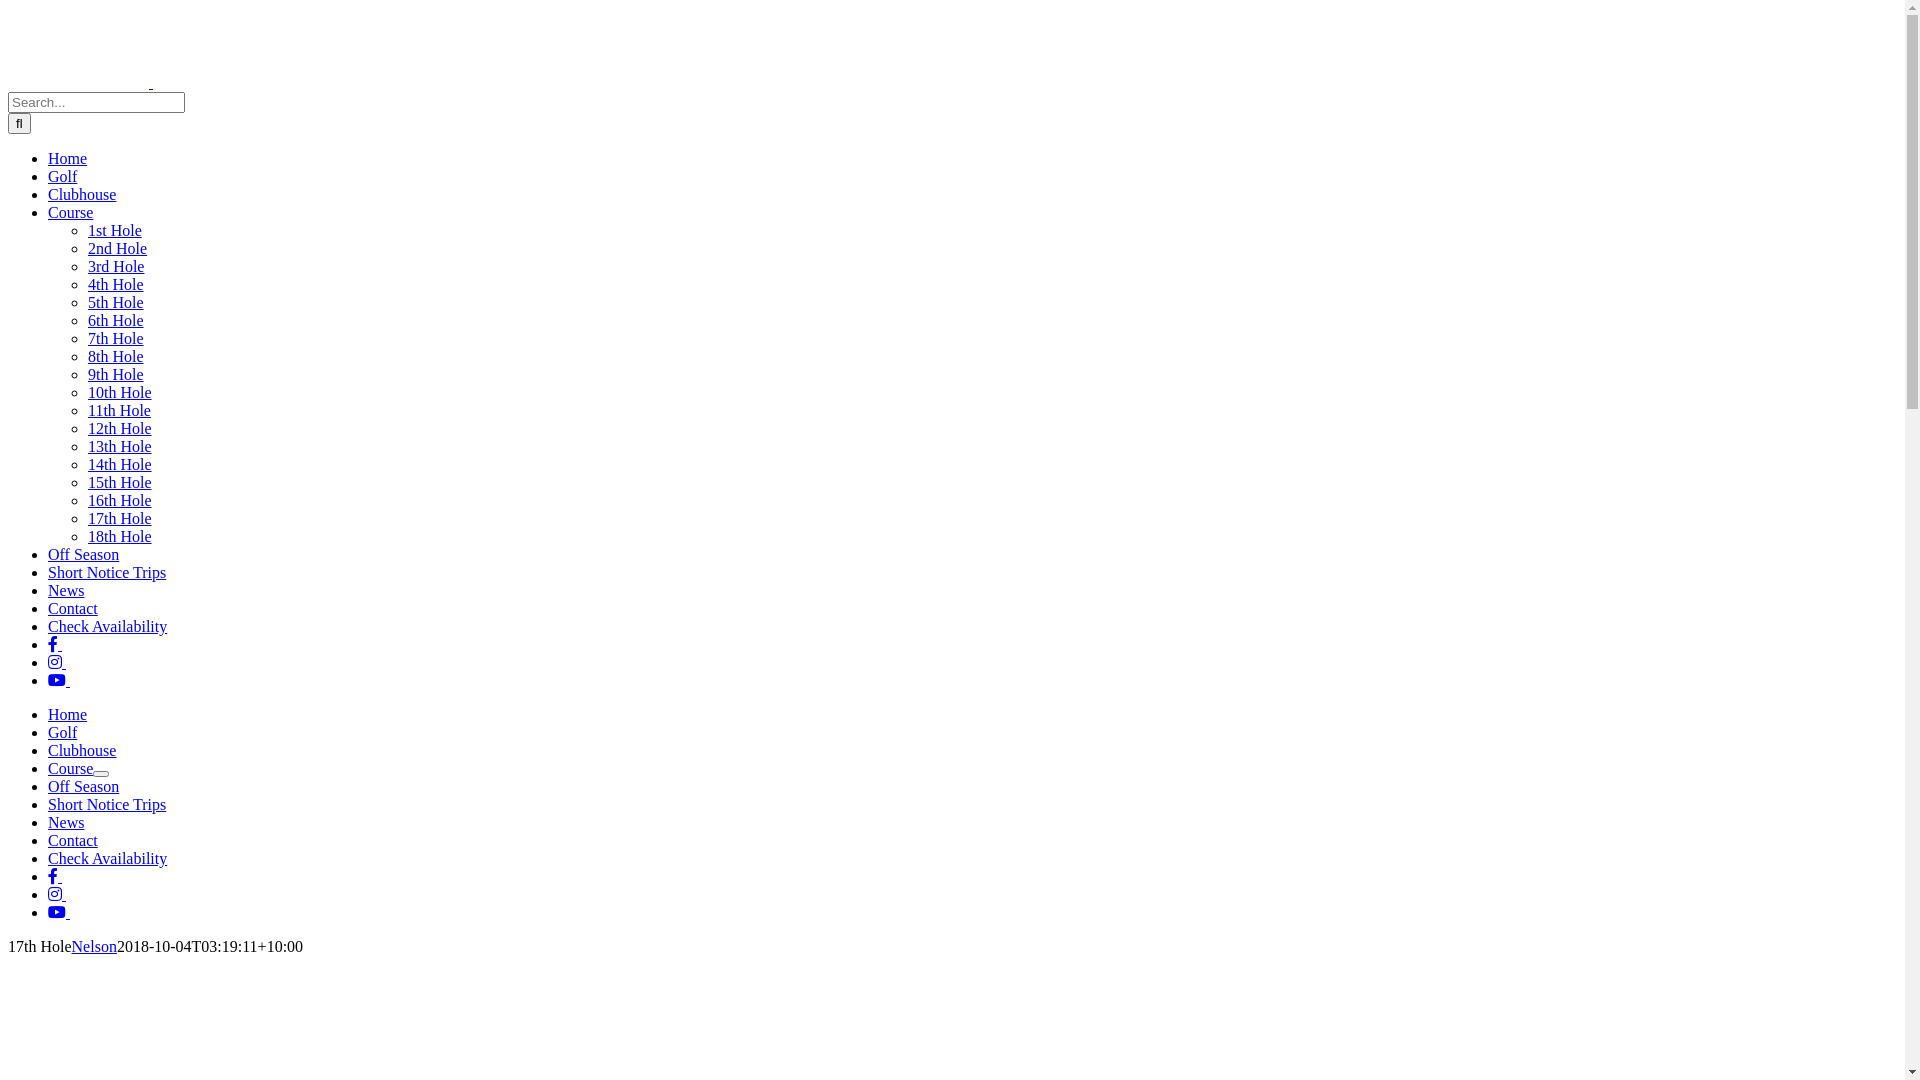 This screenshot has height=1080, width=1920. What do you see at coordinates (115, 230) in the screenshot?
I see `1st Hole` at bounding box center [115, 230].